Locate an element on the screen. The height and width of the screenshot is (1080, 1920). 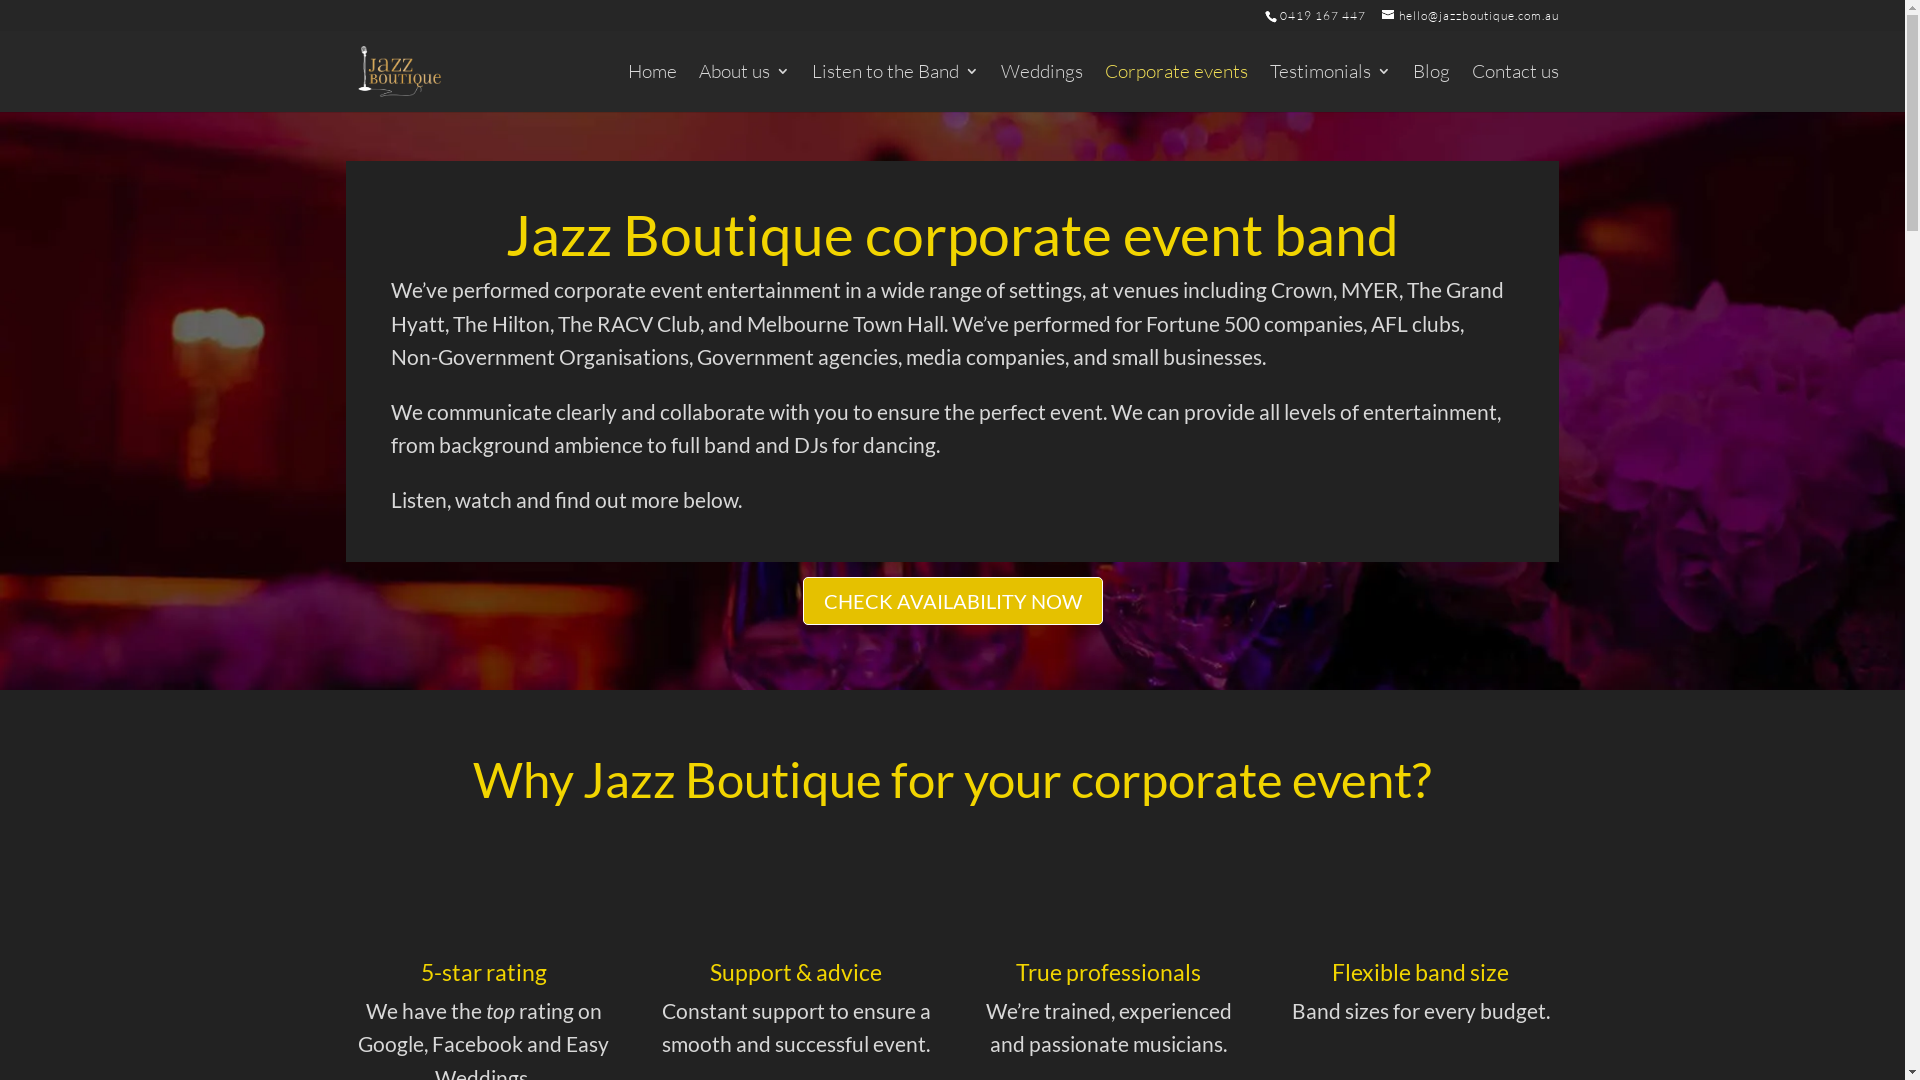
Weddings is located at coordinates (1042, 88).